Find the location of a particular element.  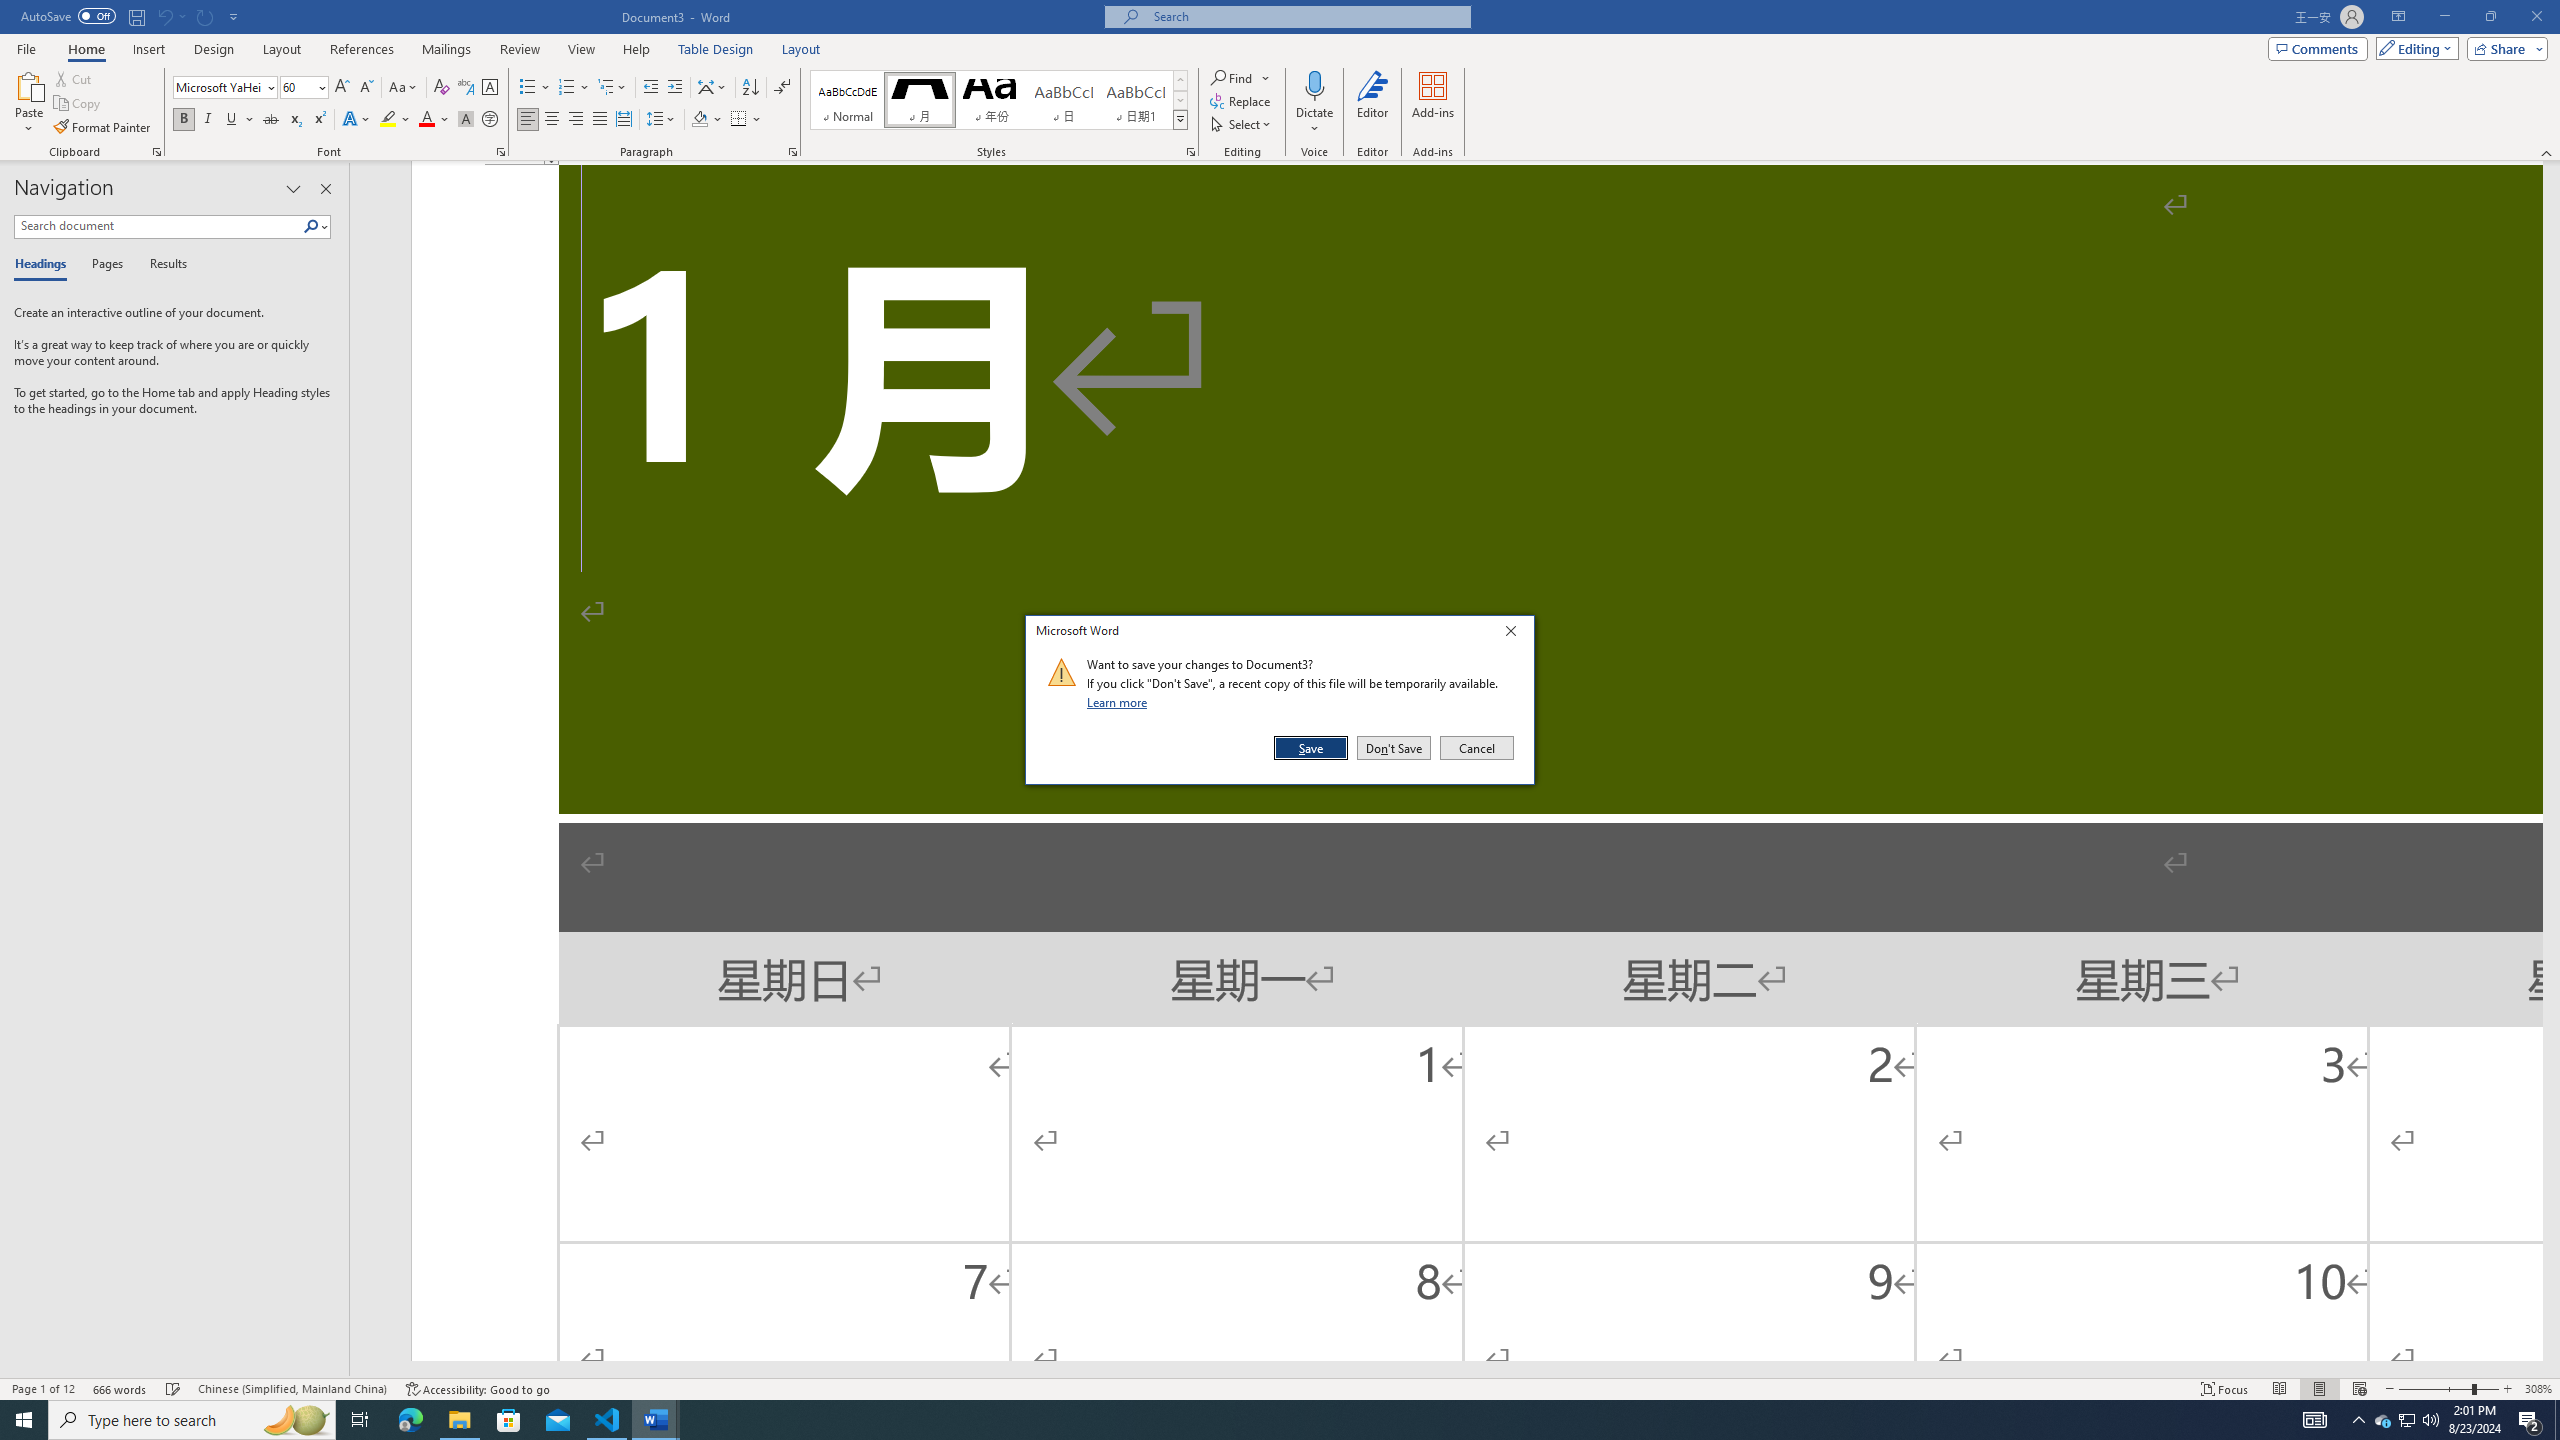

Align Left is located at coordinates (528, 120).